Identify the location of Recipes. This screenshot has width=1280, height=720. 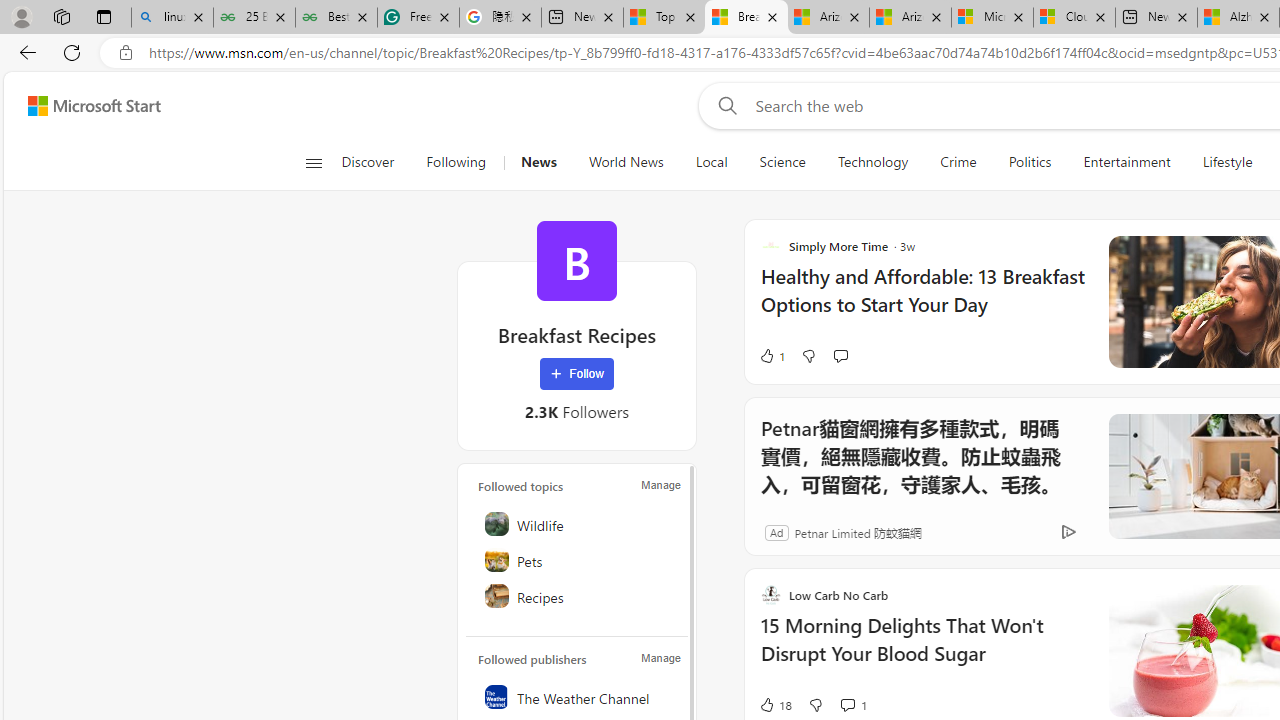
(578, 596).